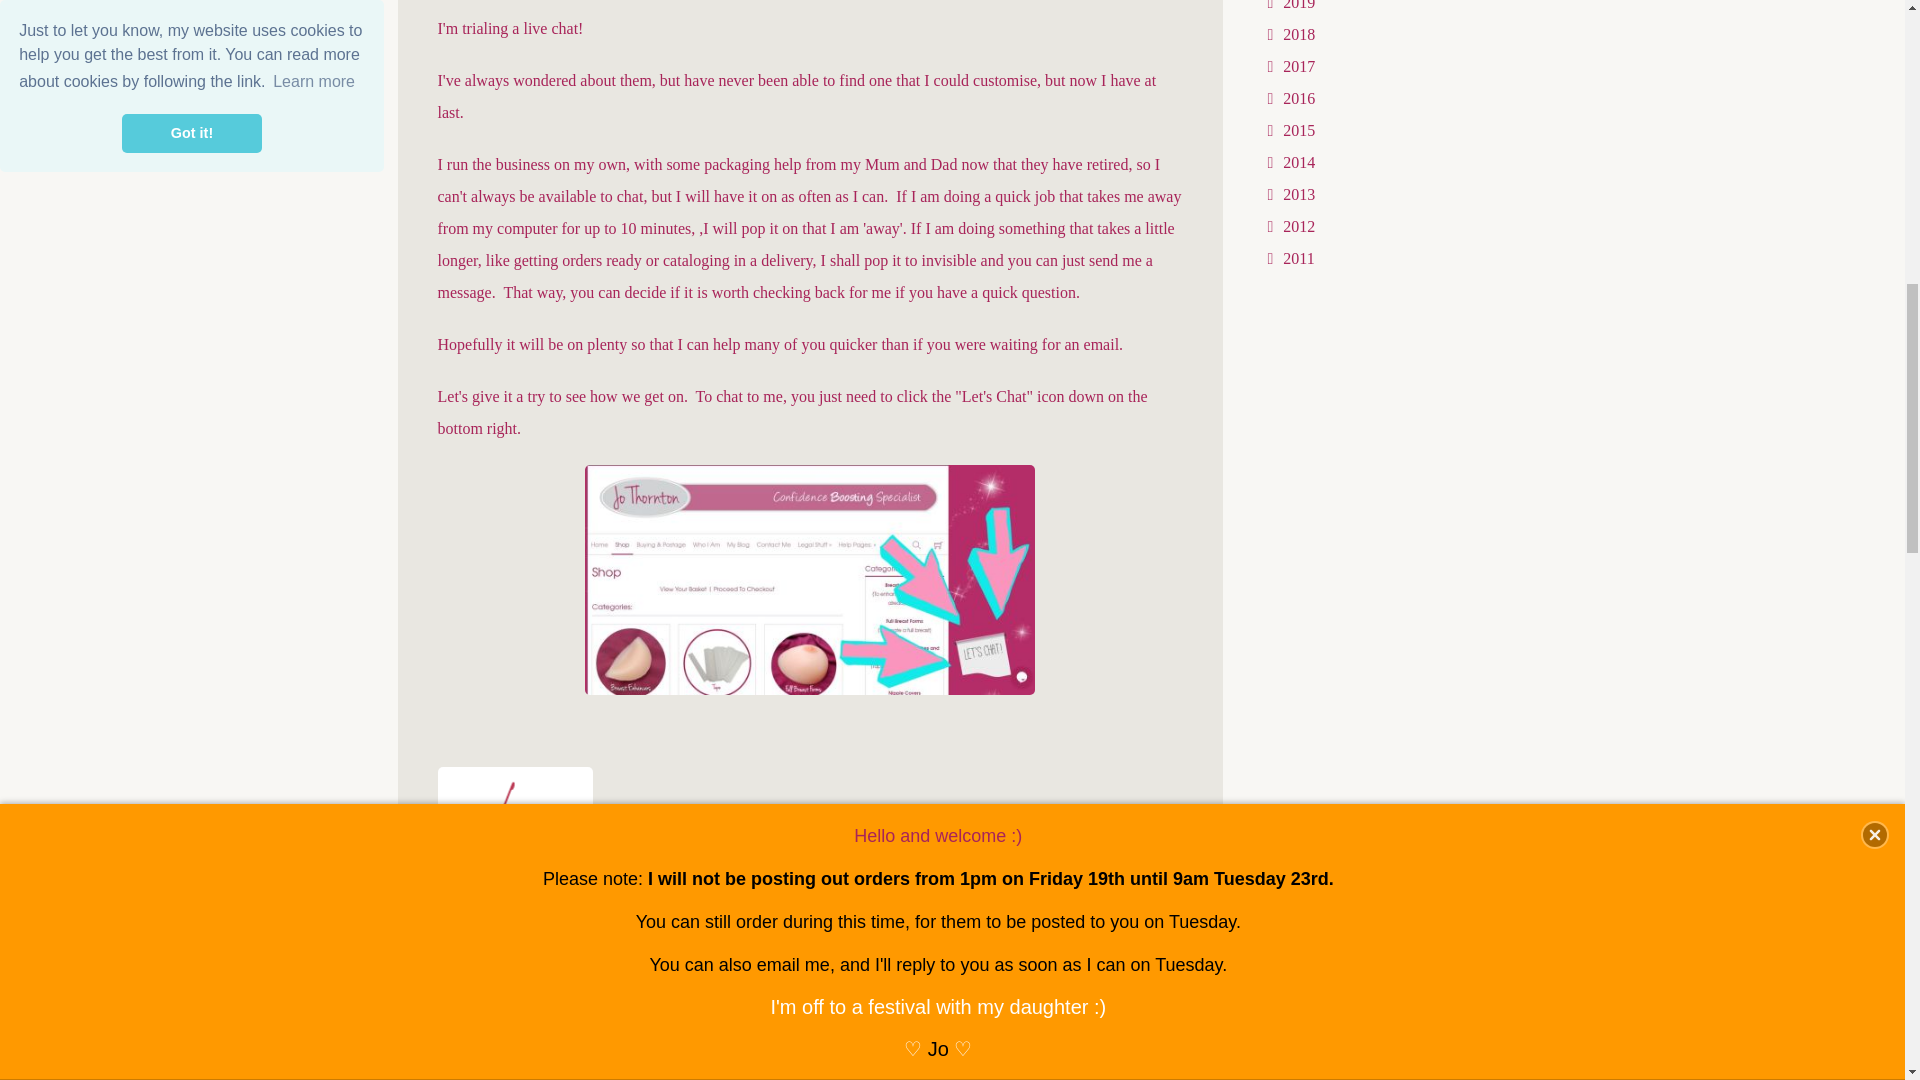 This screenshot has height=1080, width=1920. What do you see at coordinates (515, 824) in the screenshot?
I see `sign-2014-8-20-15.2.46` at bounding box center [515, 824].